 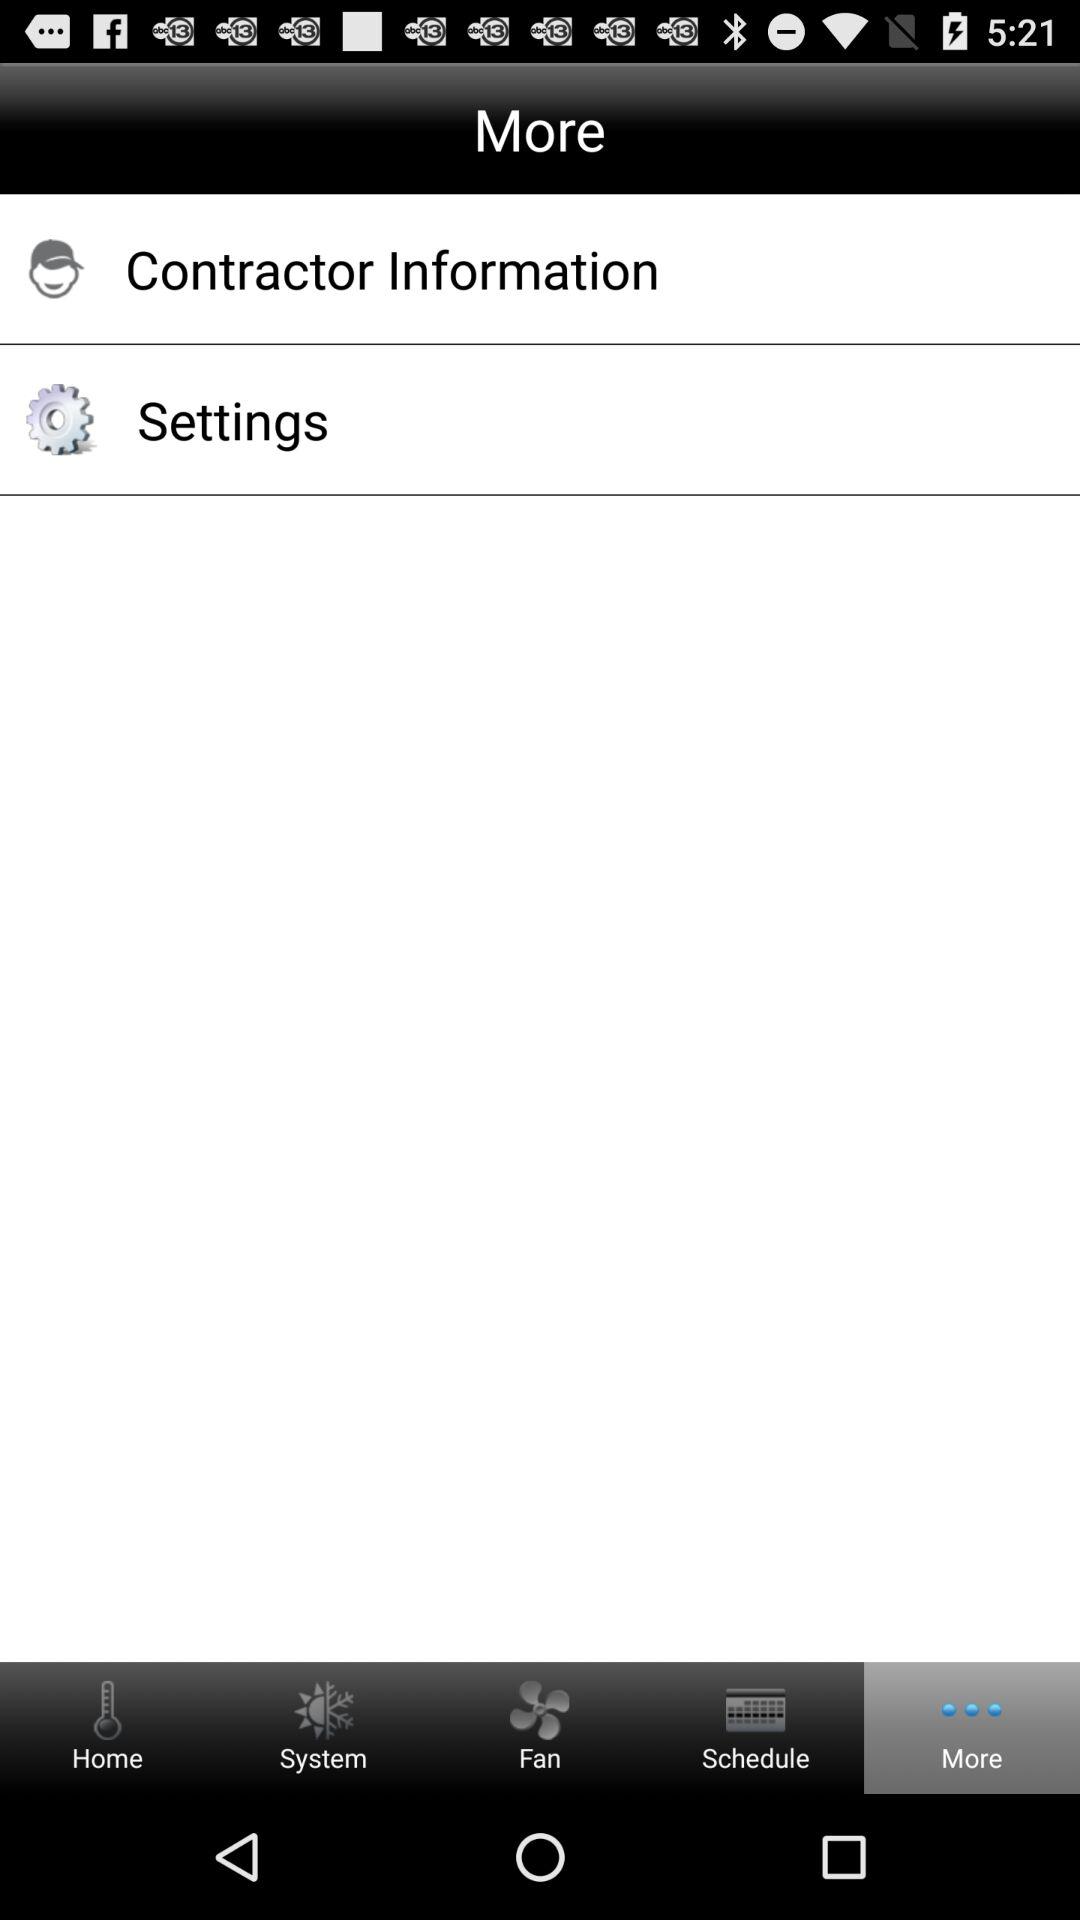 What do you see at coordinates (576, 268) in the screenshot?
I see `press app above the settings item` at bounding box center [576, 268].